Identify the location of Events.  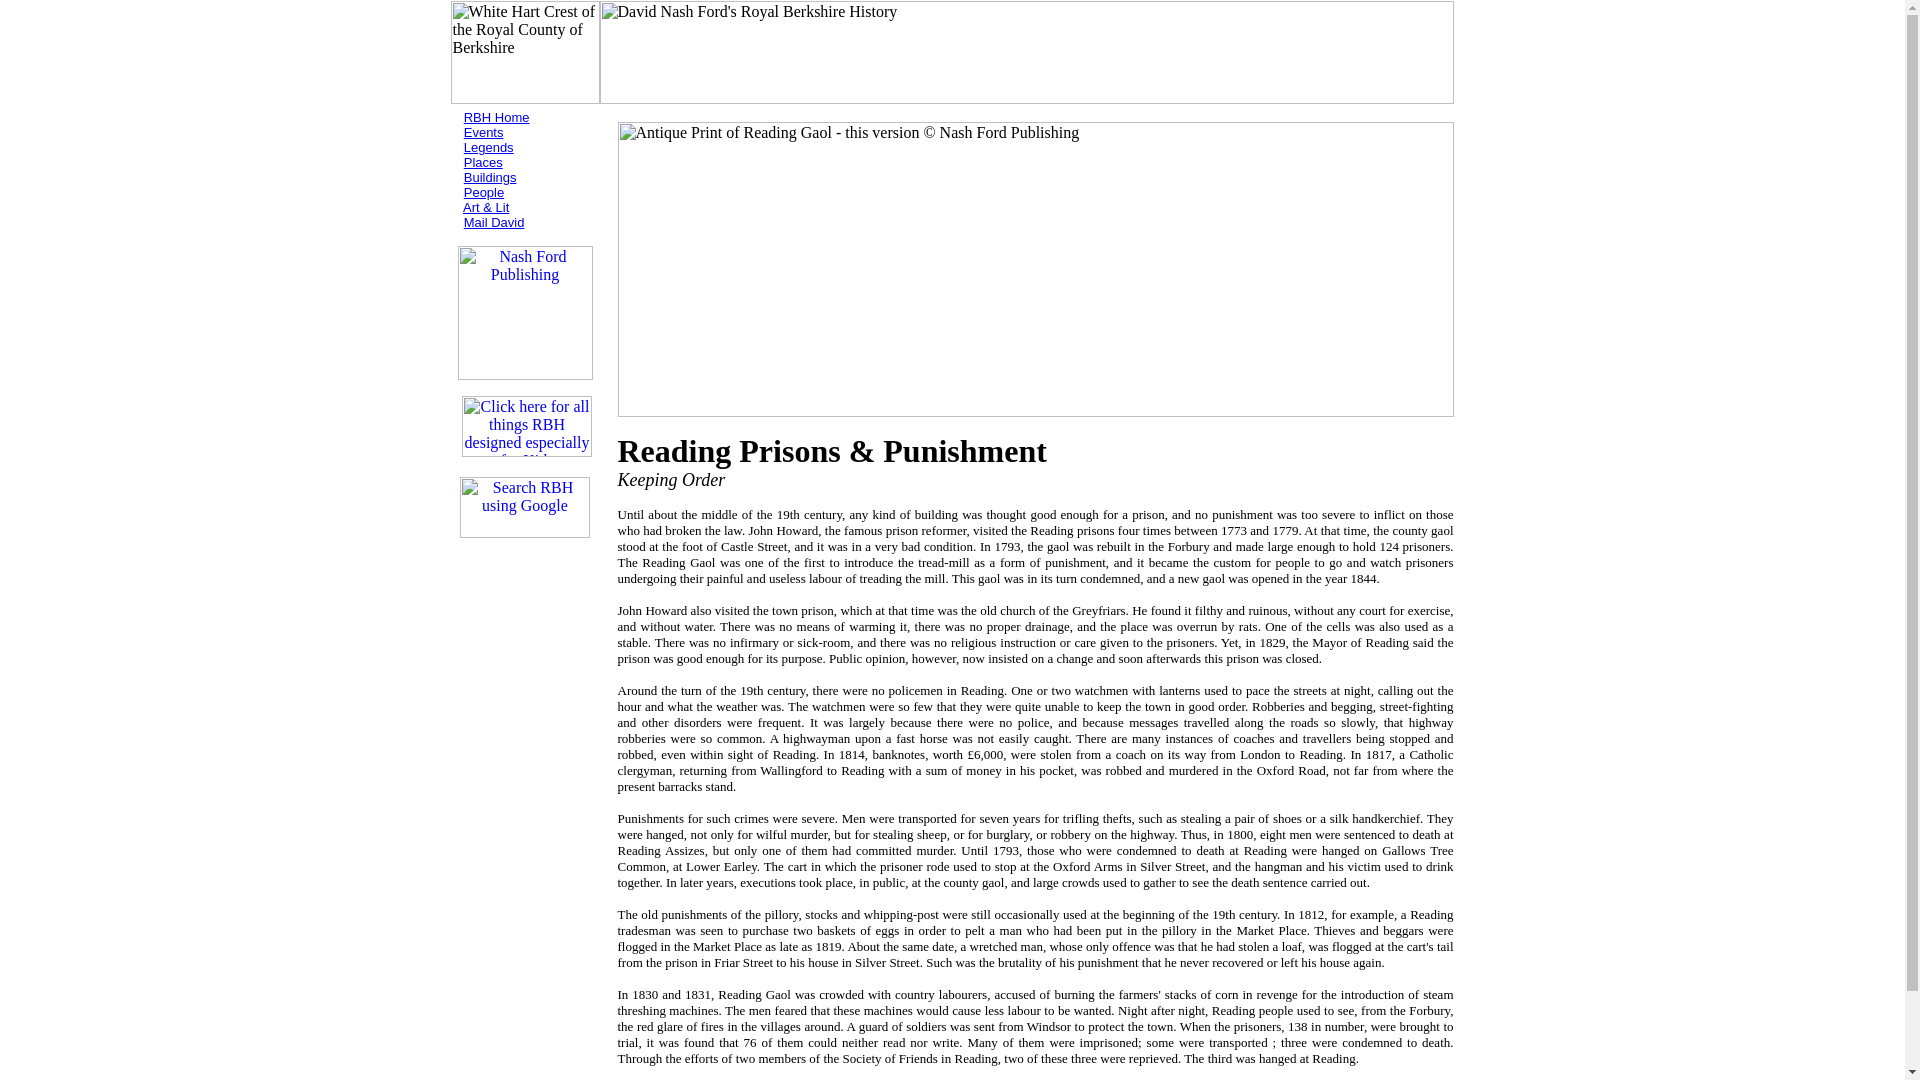
(484, 132).